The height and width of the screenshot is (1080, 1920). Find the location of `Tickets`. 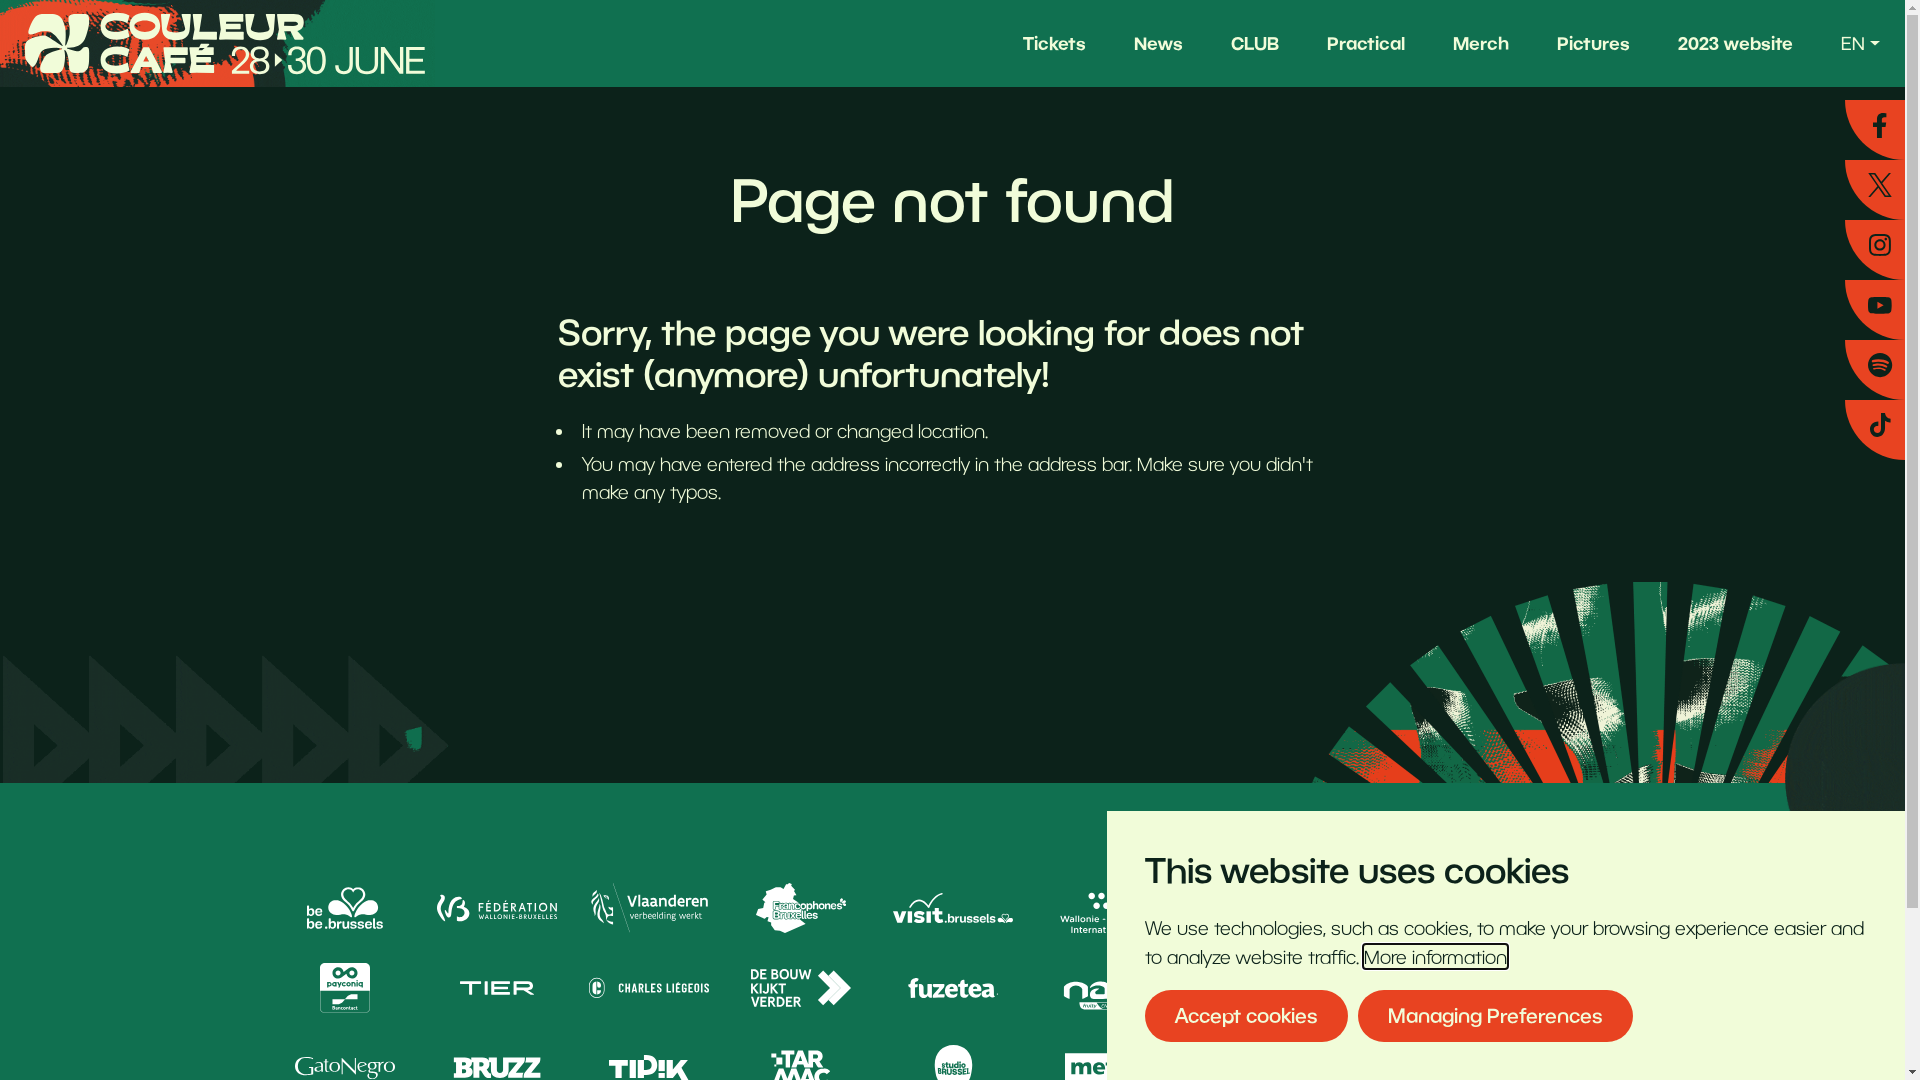

Tickets is located at coordinates (1054, 43).